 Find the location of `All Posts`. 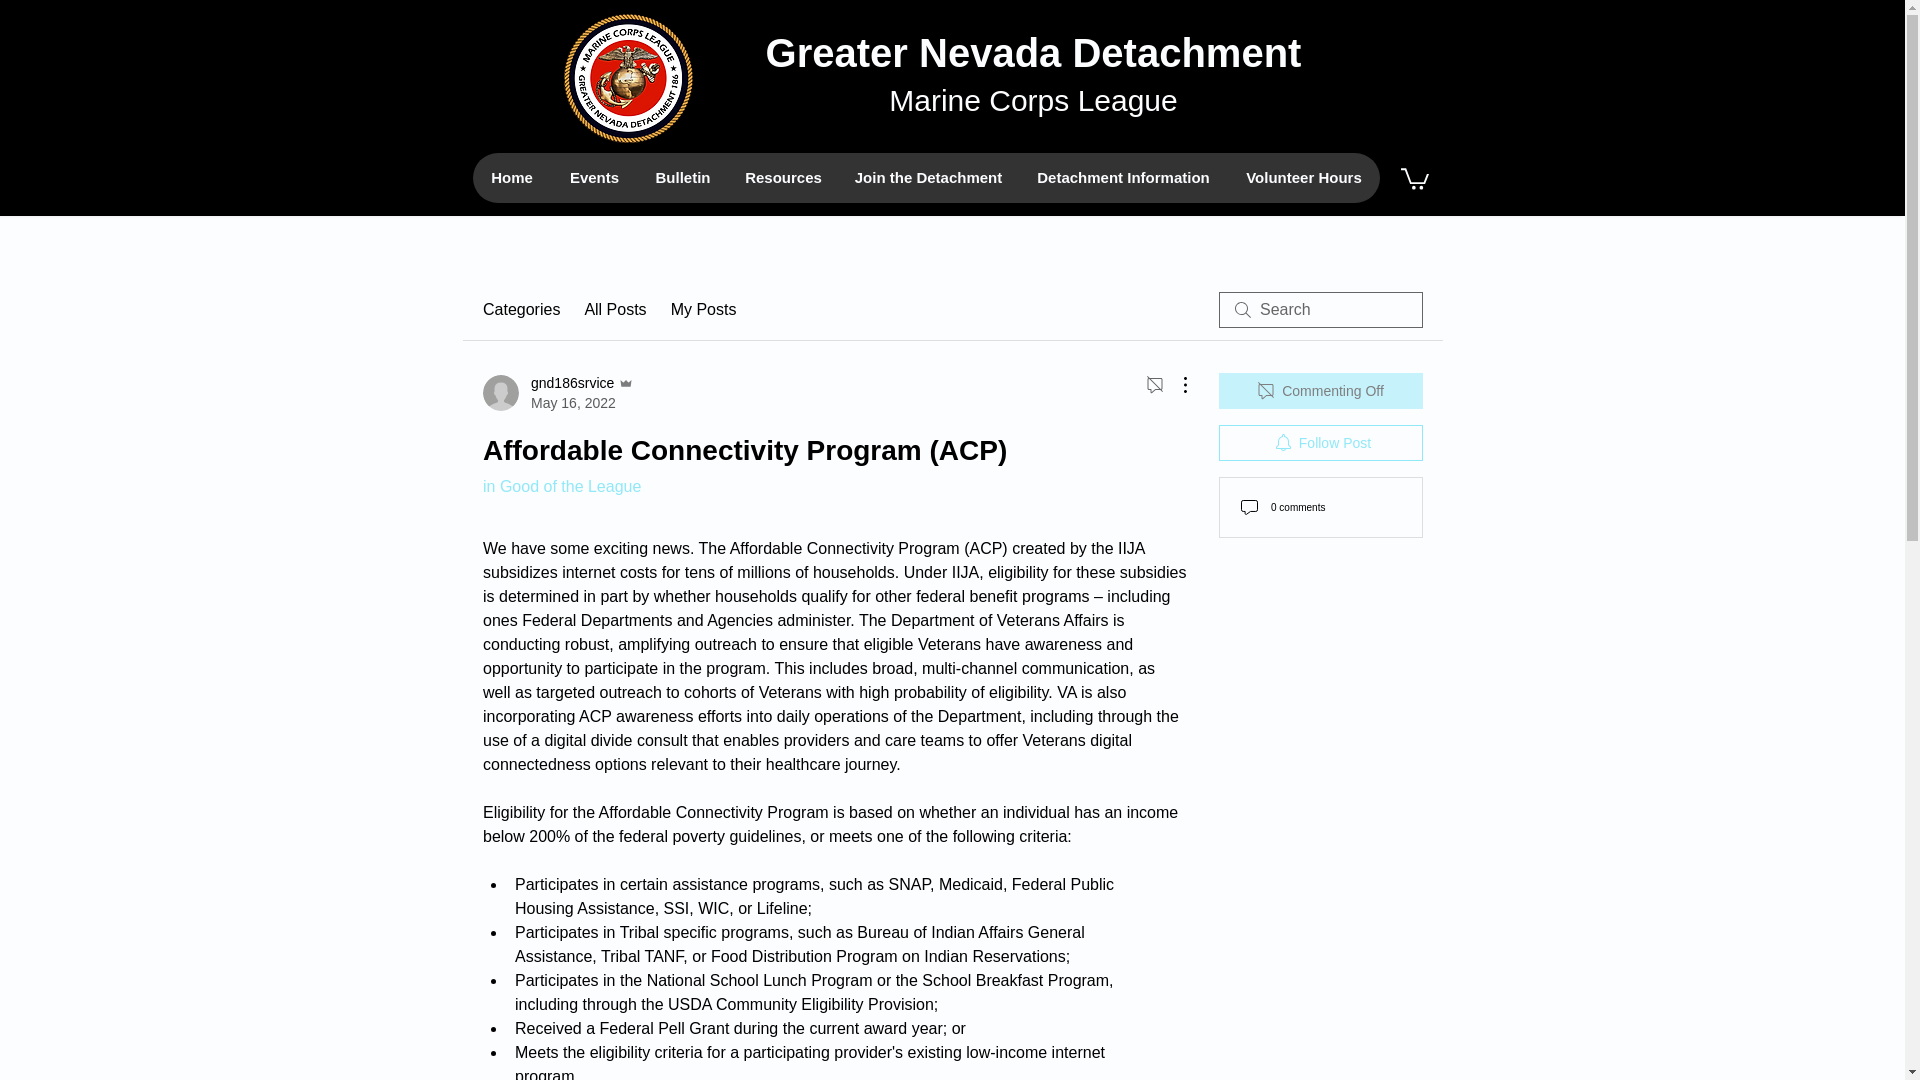

All Posts is located at coordinates (614, 310).